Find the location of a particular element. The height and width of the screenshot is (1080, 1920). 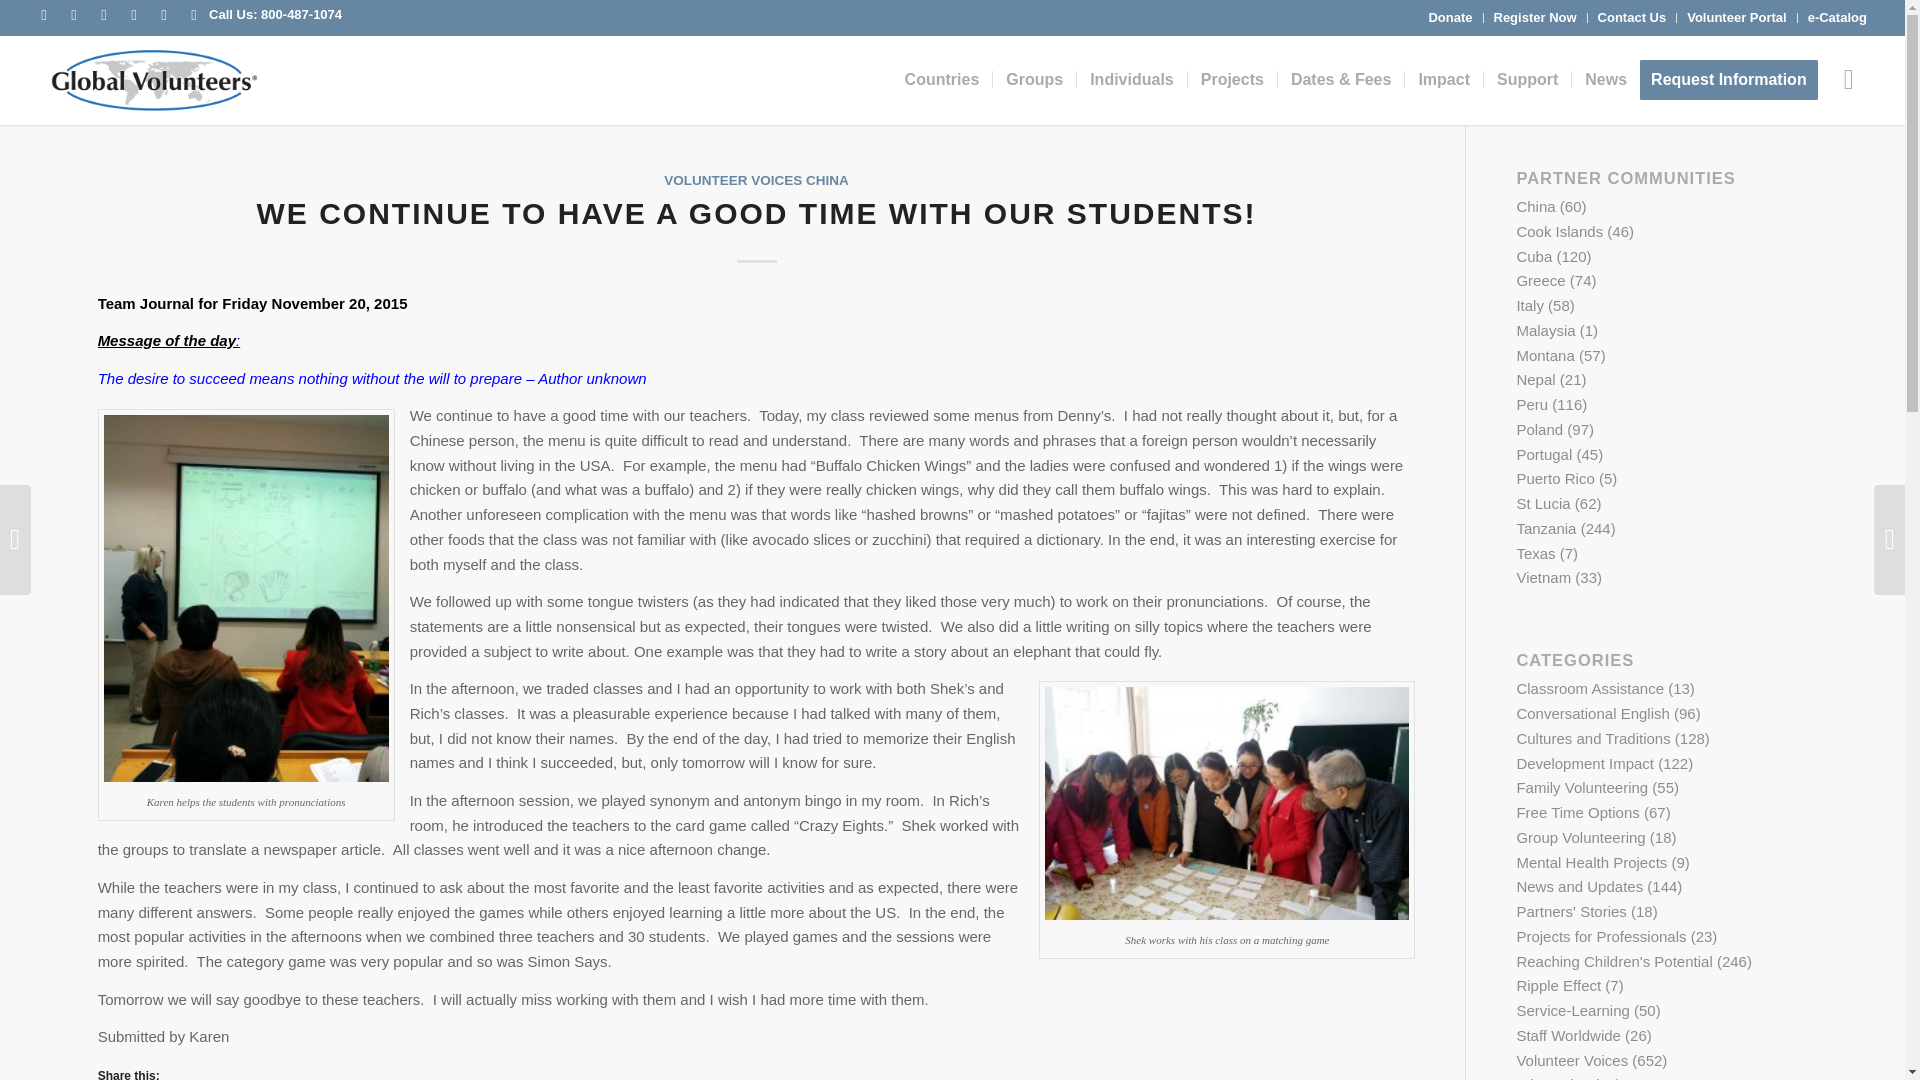

View Upcoming Program Schedule is located at coordinates (1340, 80).